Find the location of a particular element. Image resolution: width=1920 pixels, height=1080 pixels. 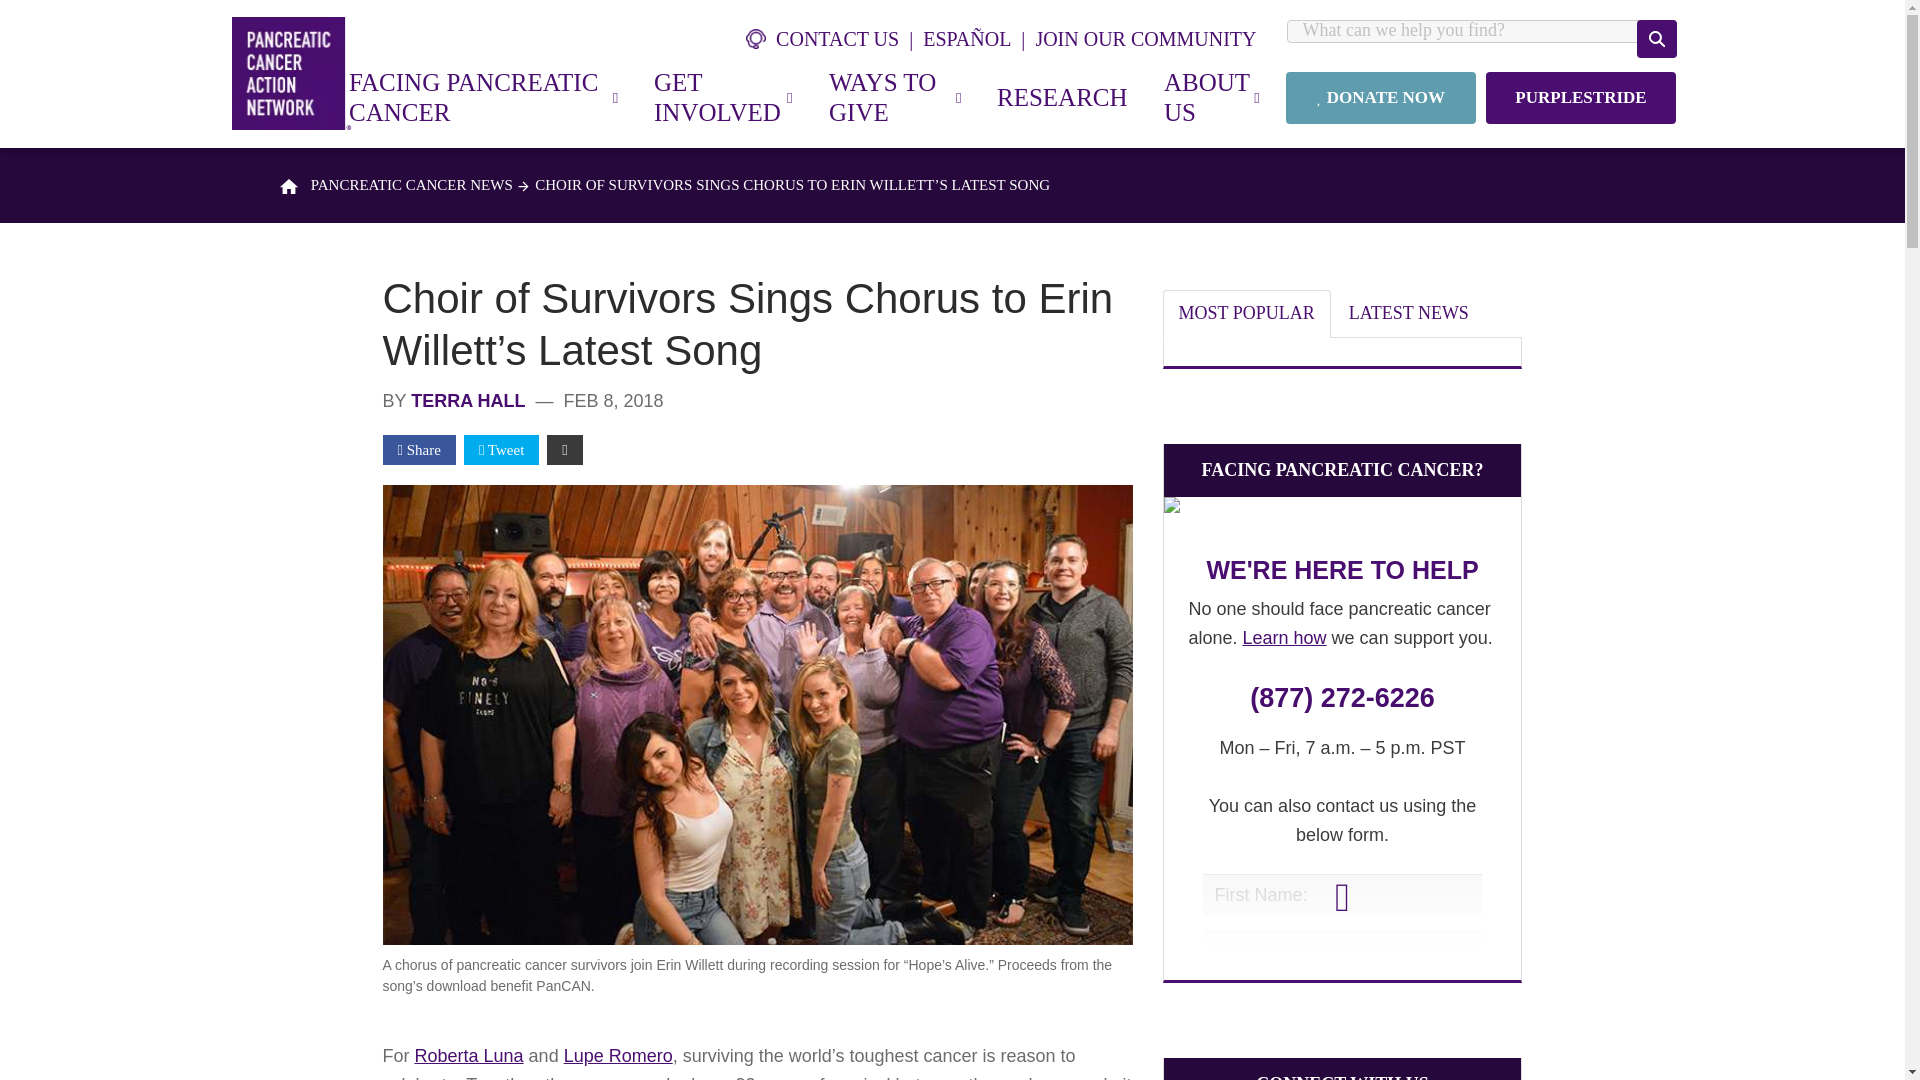

  CONTACT US is located at coordinates (834, 38).